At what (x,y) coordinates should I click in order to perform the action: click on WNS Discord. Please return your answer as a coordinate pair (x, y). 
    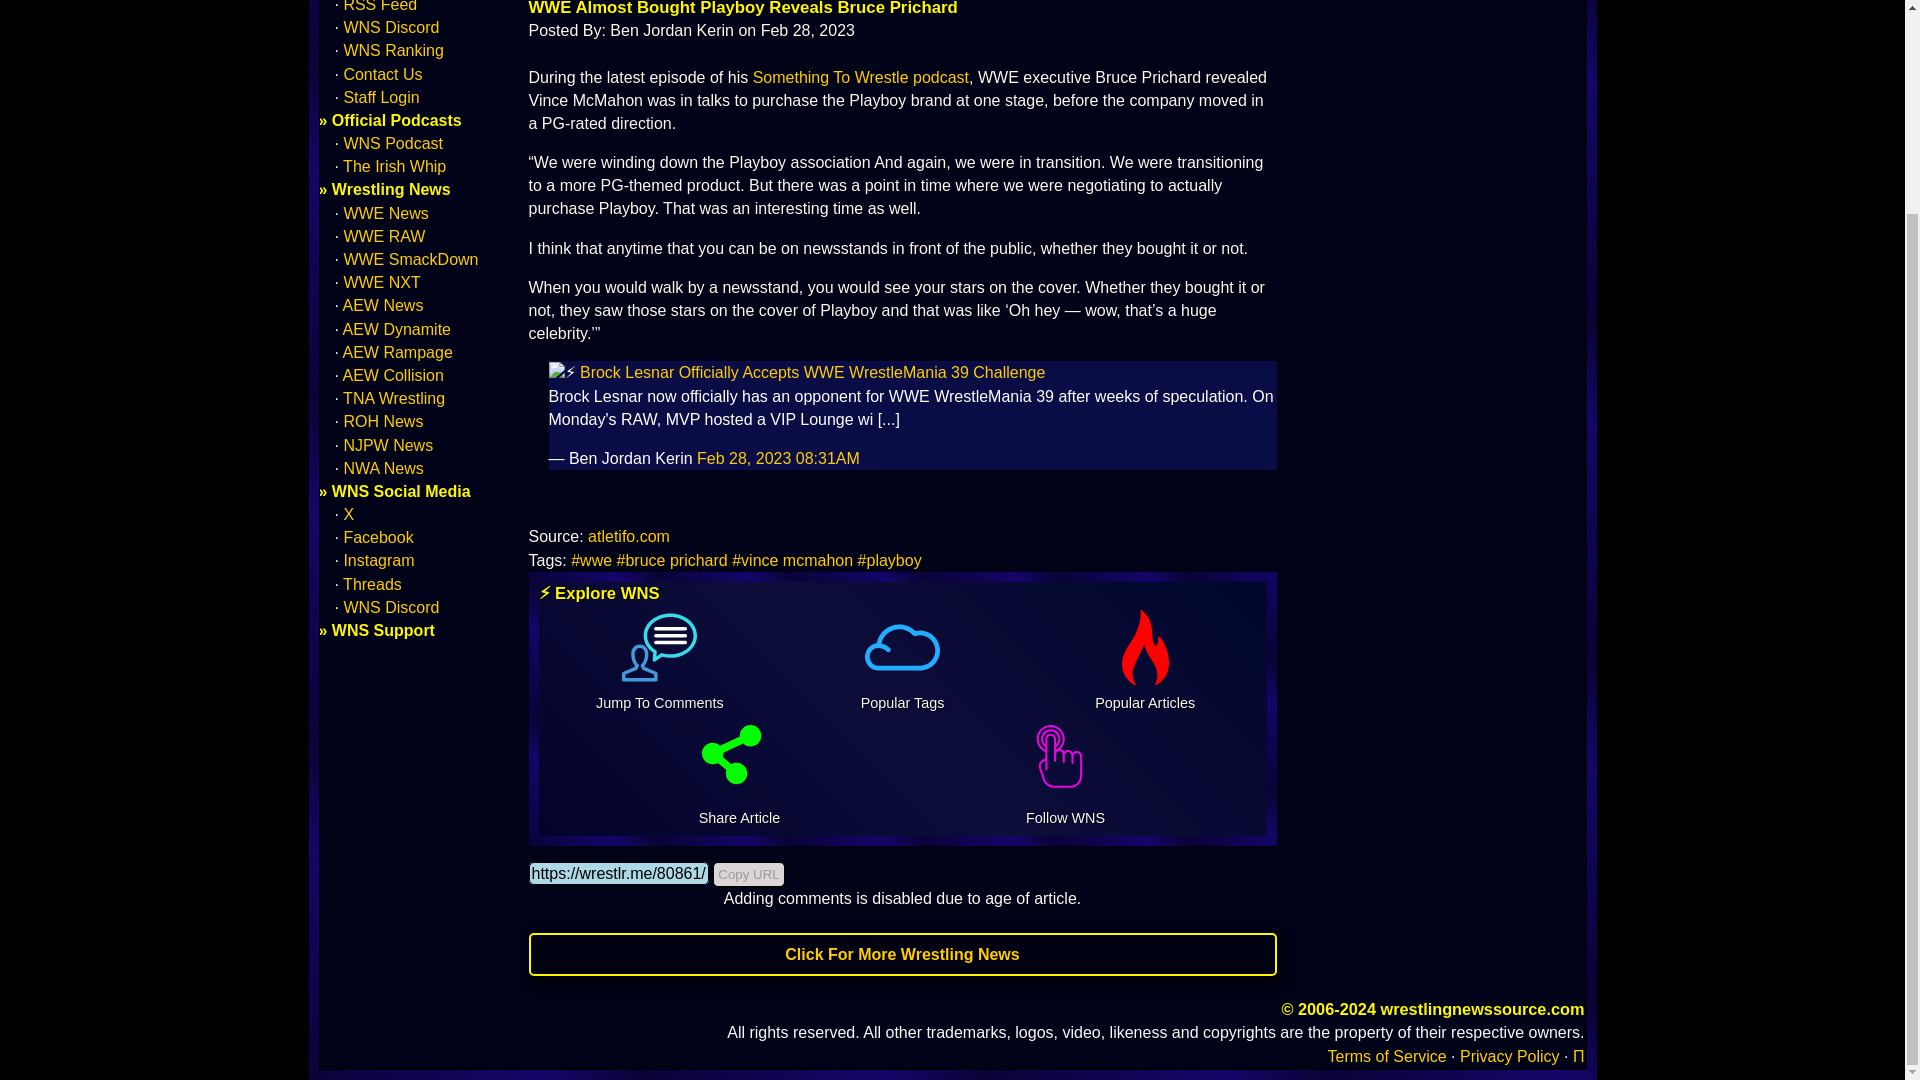
    Looking at the image, I should click on (391, 27).